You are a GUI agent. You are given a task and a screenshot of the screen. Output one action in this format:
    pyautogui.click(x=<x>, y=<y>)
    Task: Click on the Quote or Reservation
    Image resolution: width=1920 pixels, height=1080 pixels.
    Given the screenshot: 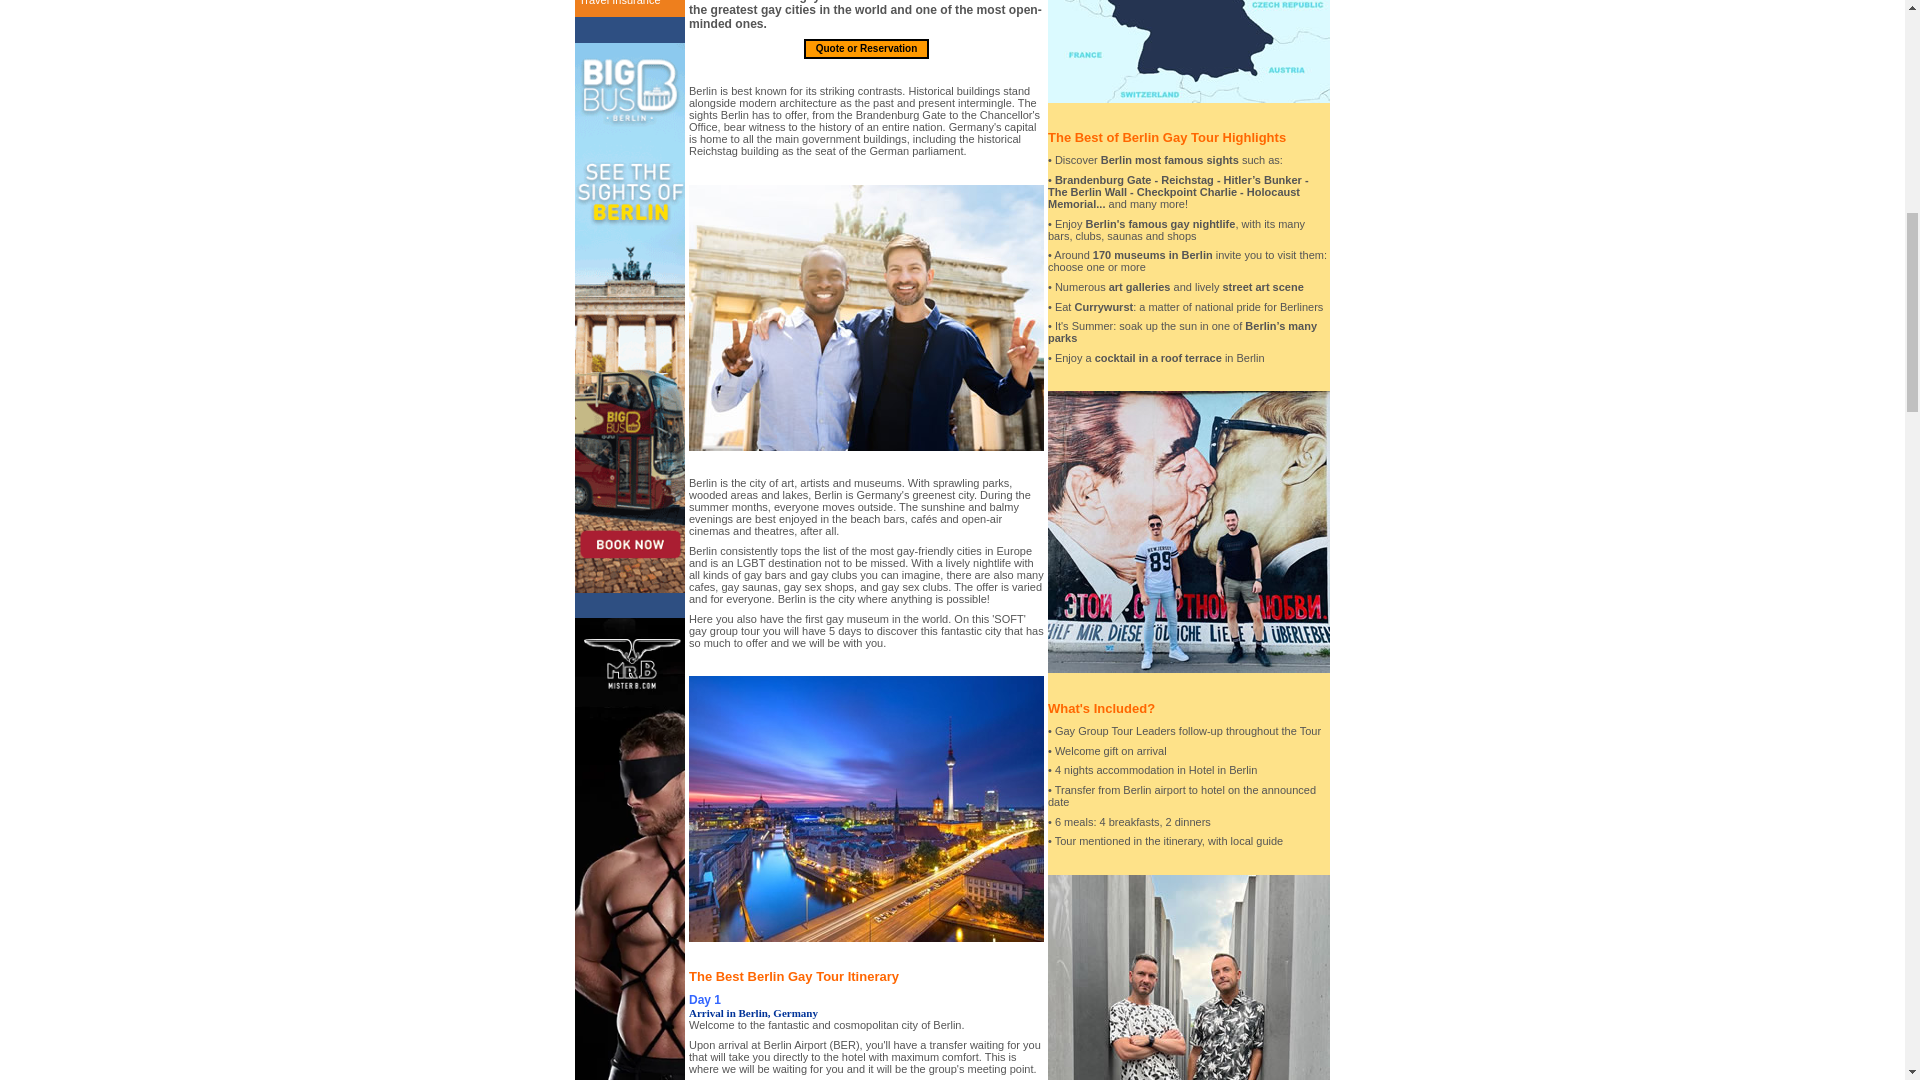 What is the action you would take?
    pyautogui.click(x=866, y=48)
    